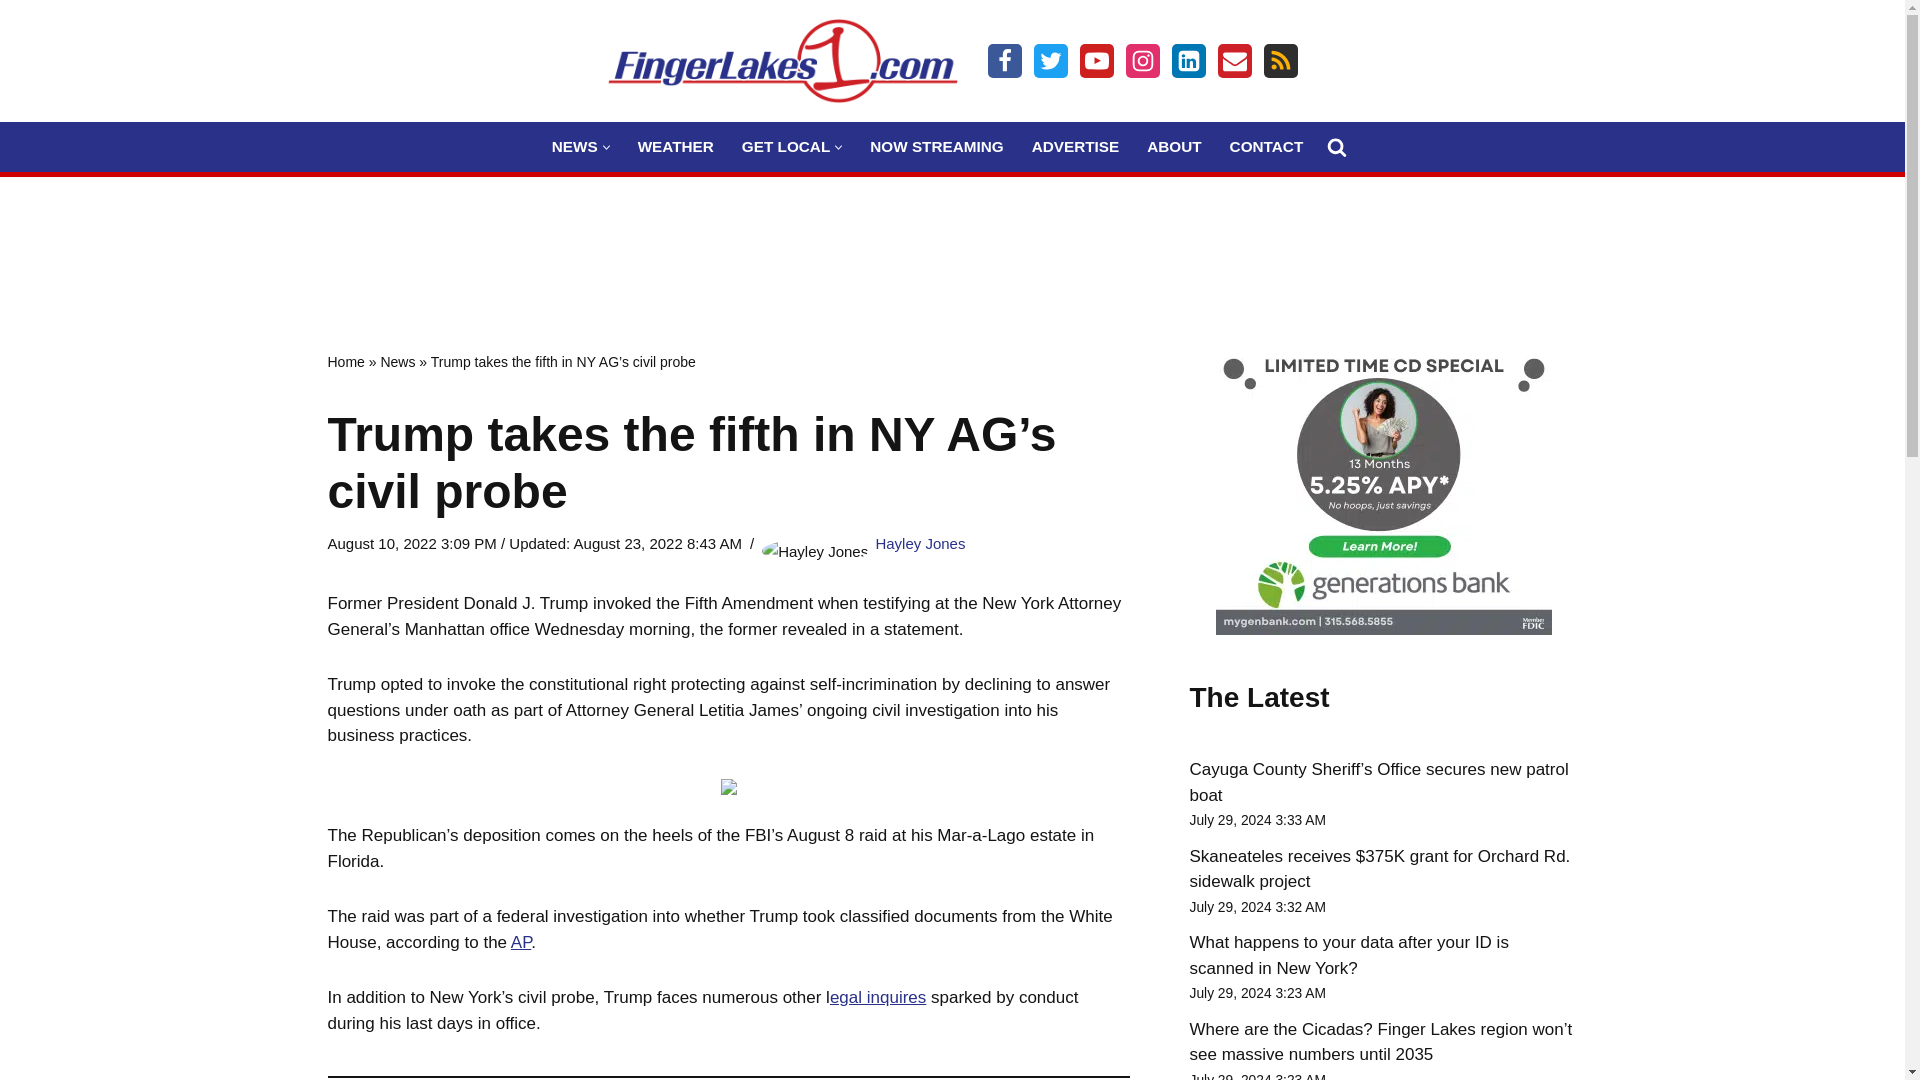 Image resolution: width=1920 pixels, height=1080 pixels. Describe the element at coordinates (1004, 60) in the screenshot. I see `Facebook` at that location.